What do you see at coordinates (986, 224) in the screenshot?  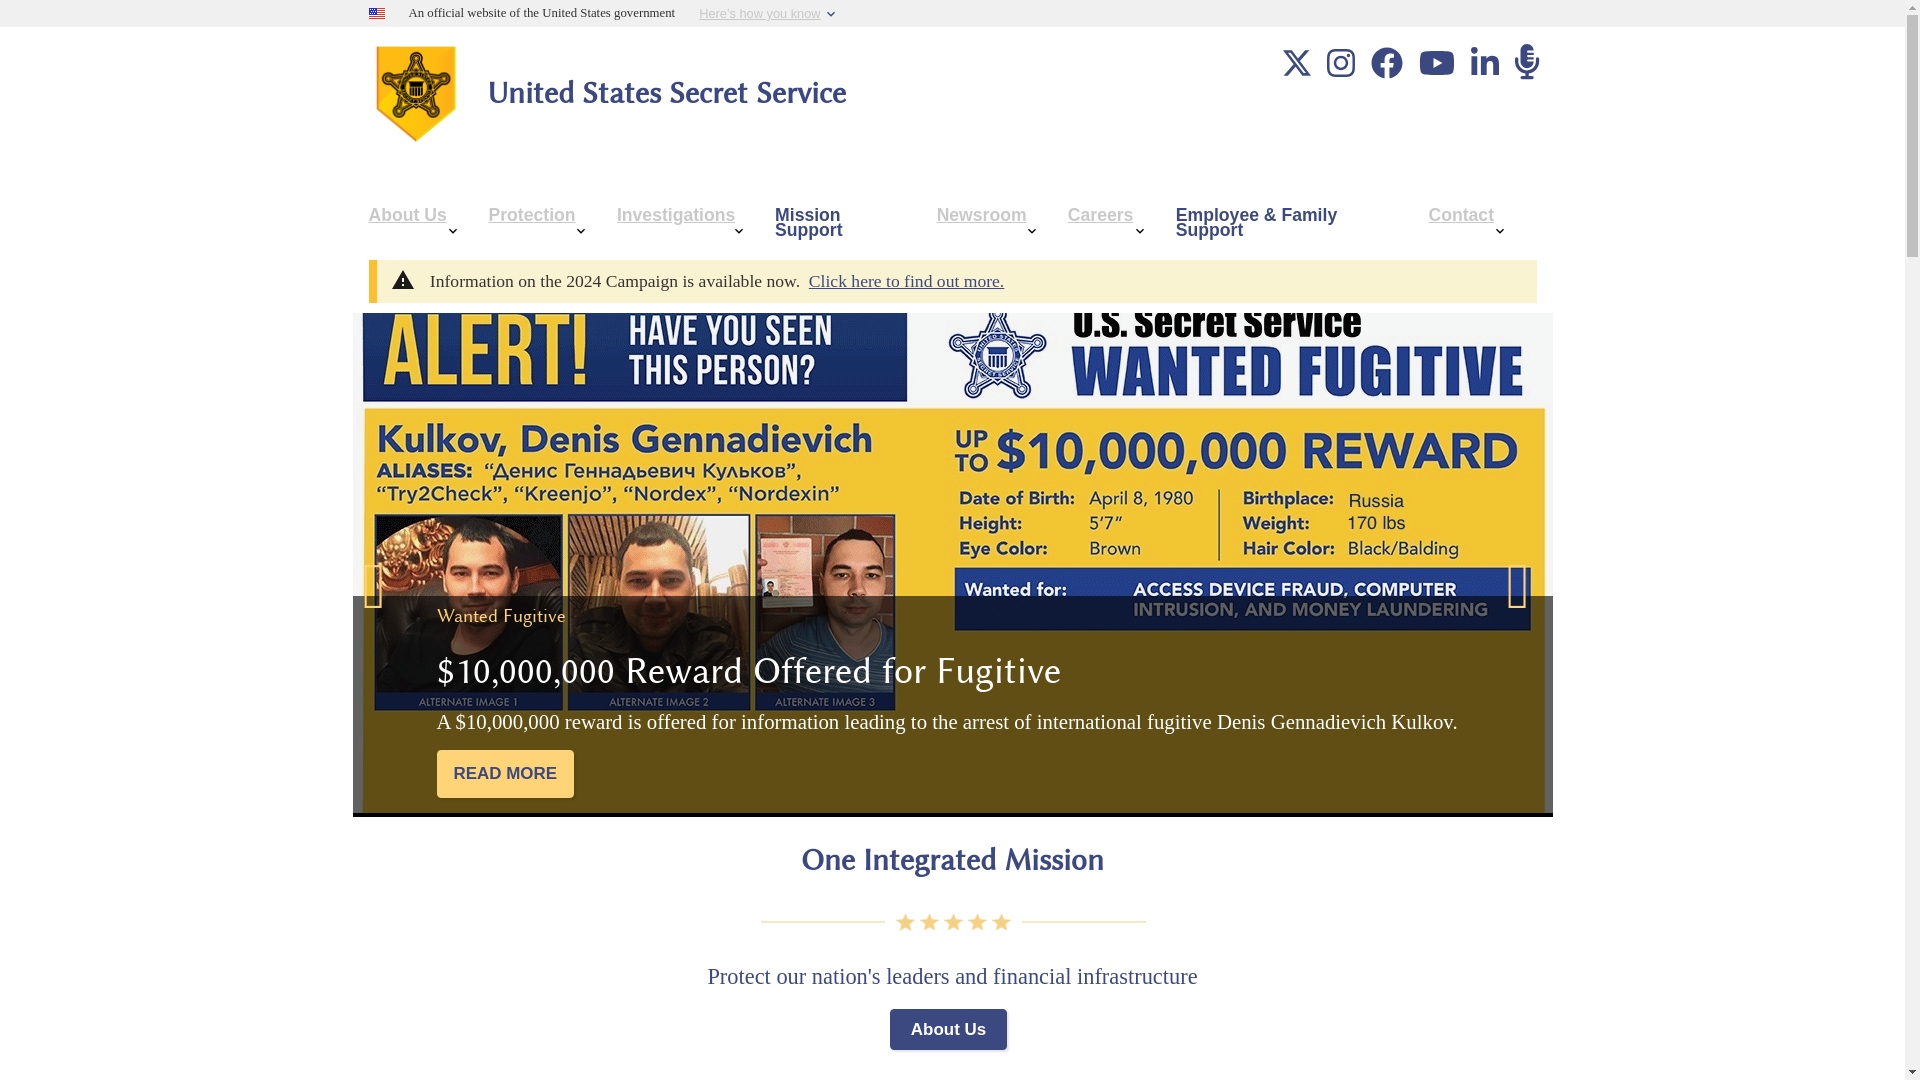 I see `Newsroom` at bounding box center [986, 224].